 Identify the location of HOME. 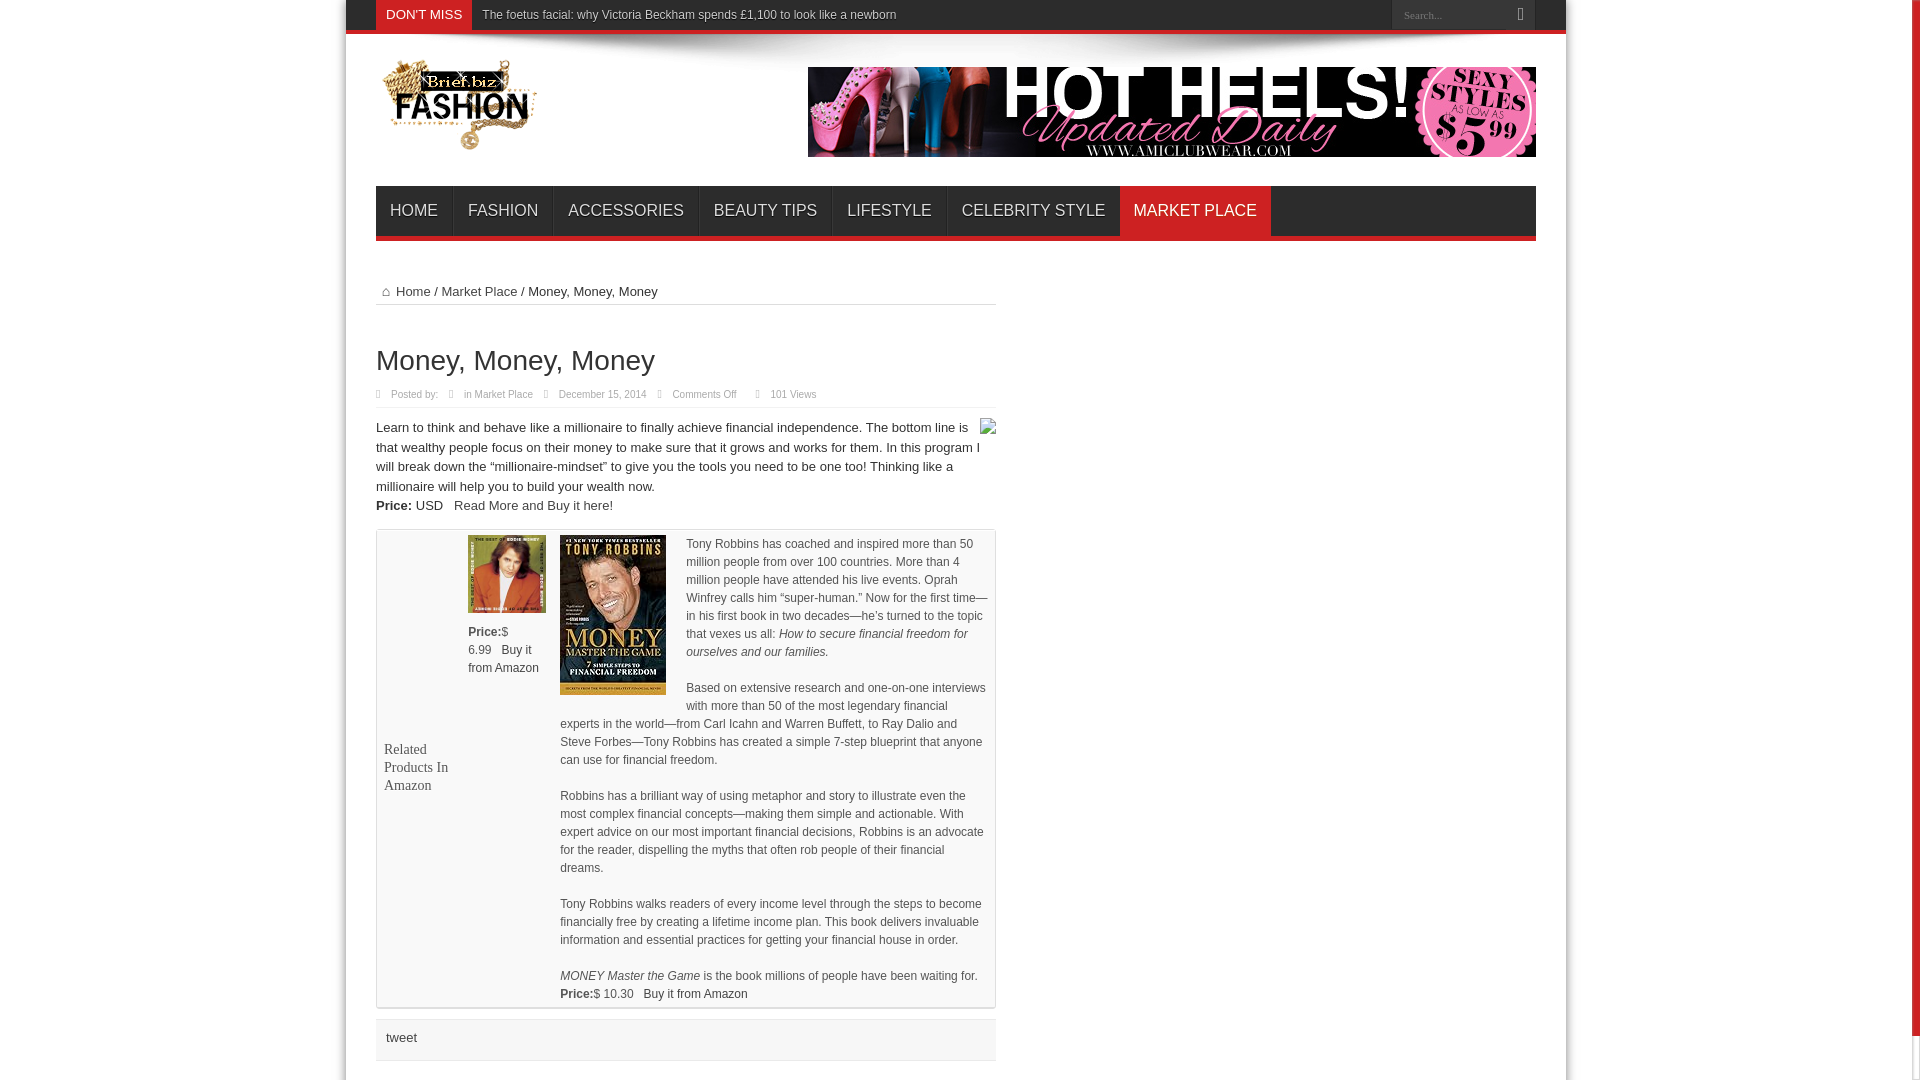
(414, 210).